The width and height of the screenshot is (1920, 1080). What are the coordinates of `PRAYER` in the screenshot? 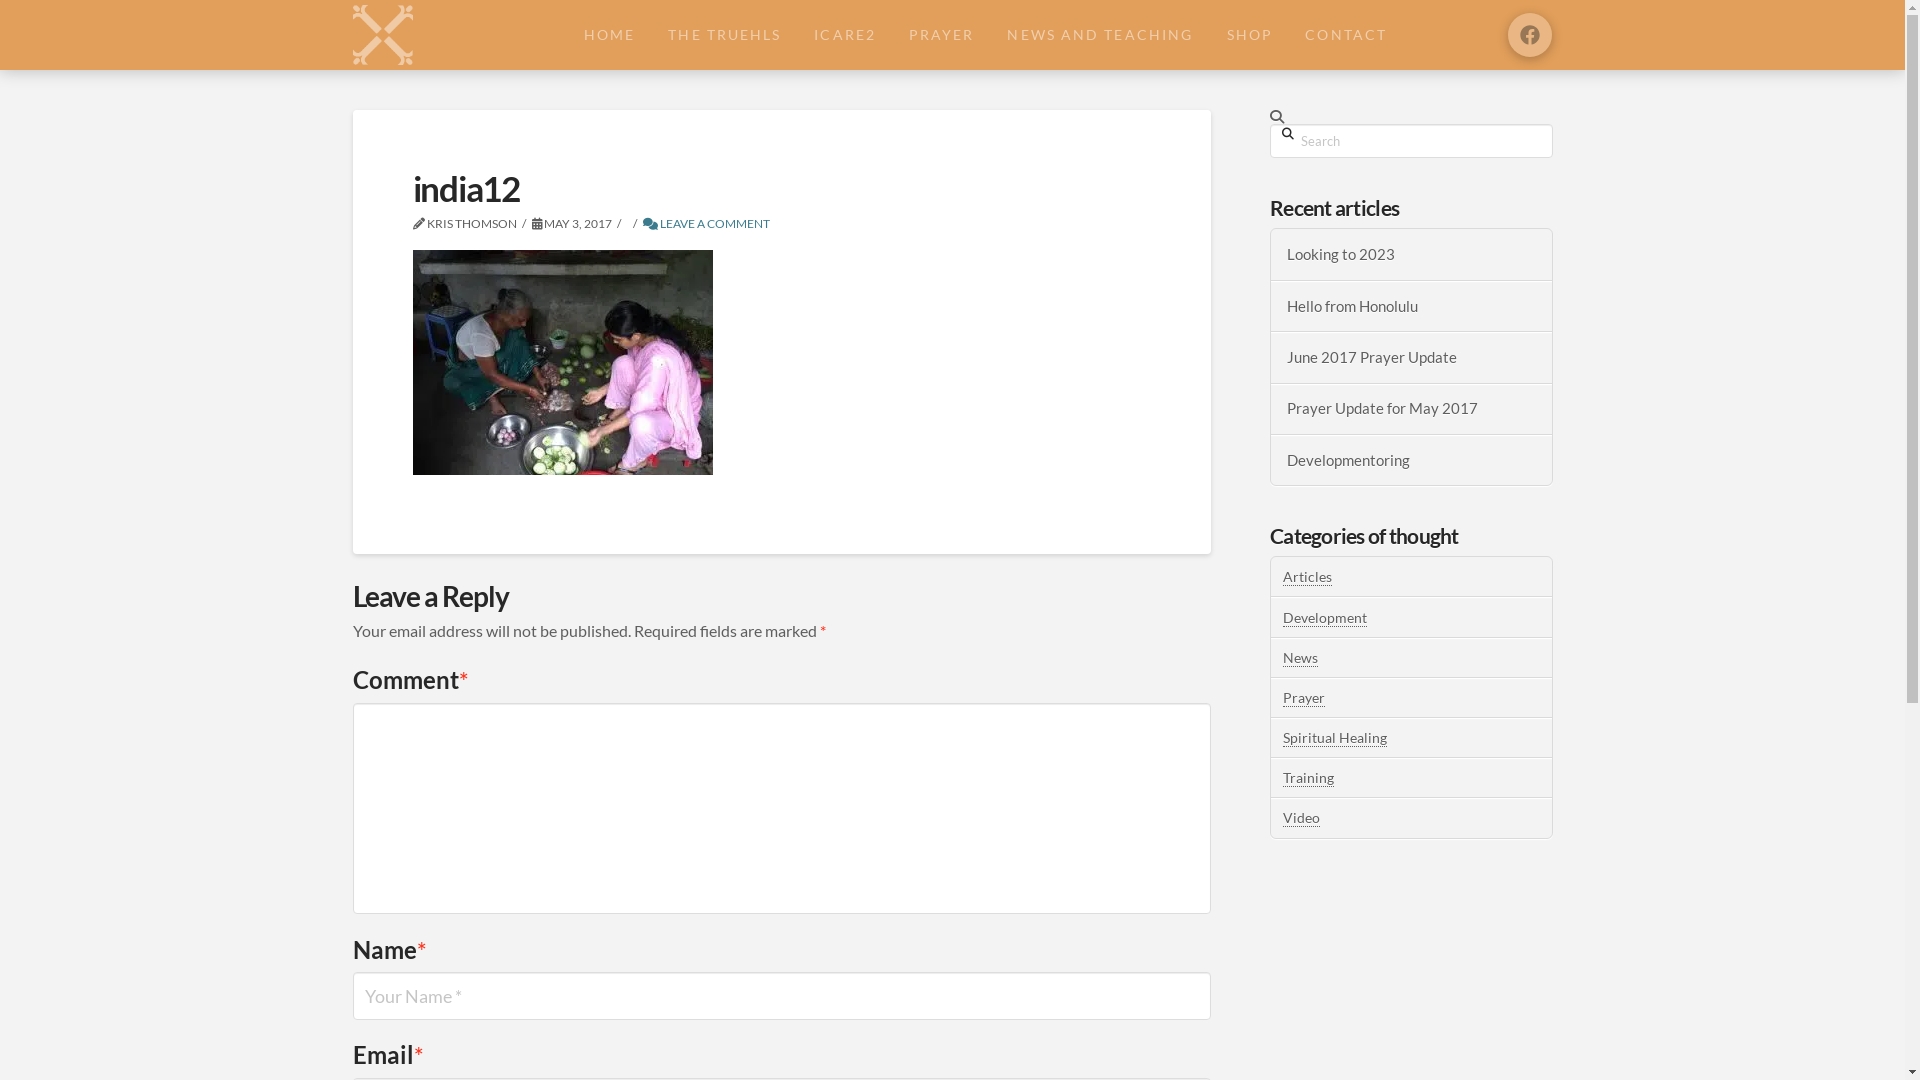 It's located at (940, 35).